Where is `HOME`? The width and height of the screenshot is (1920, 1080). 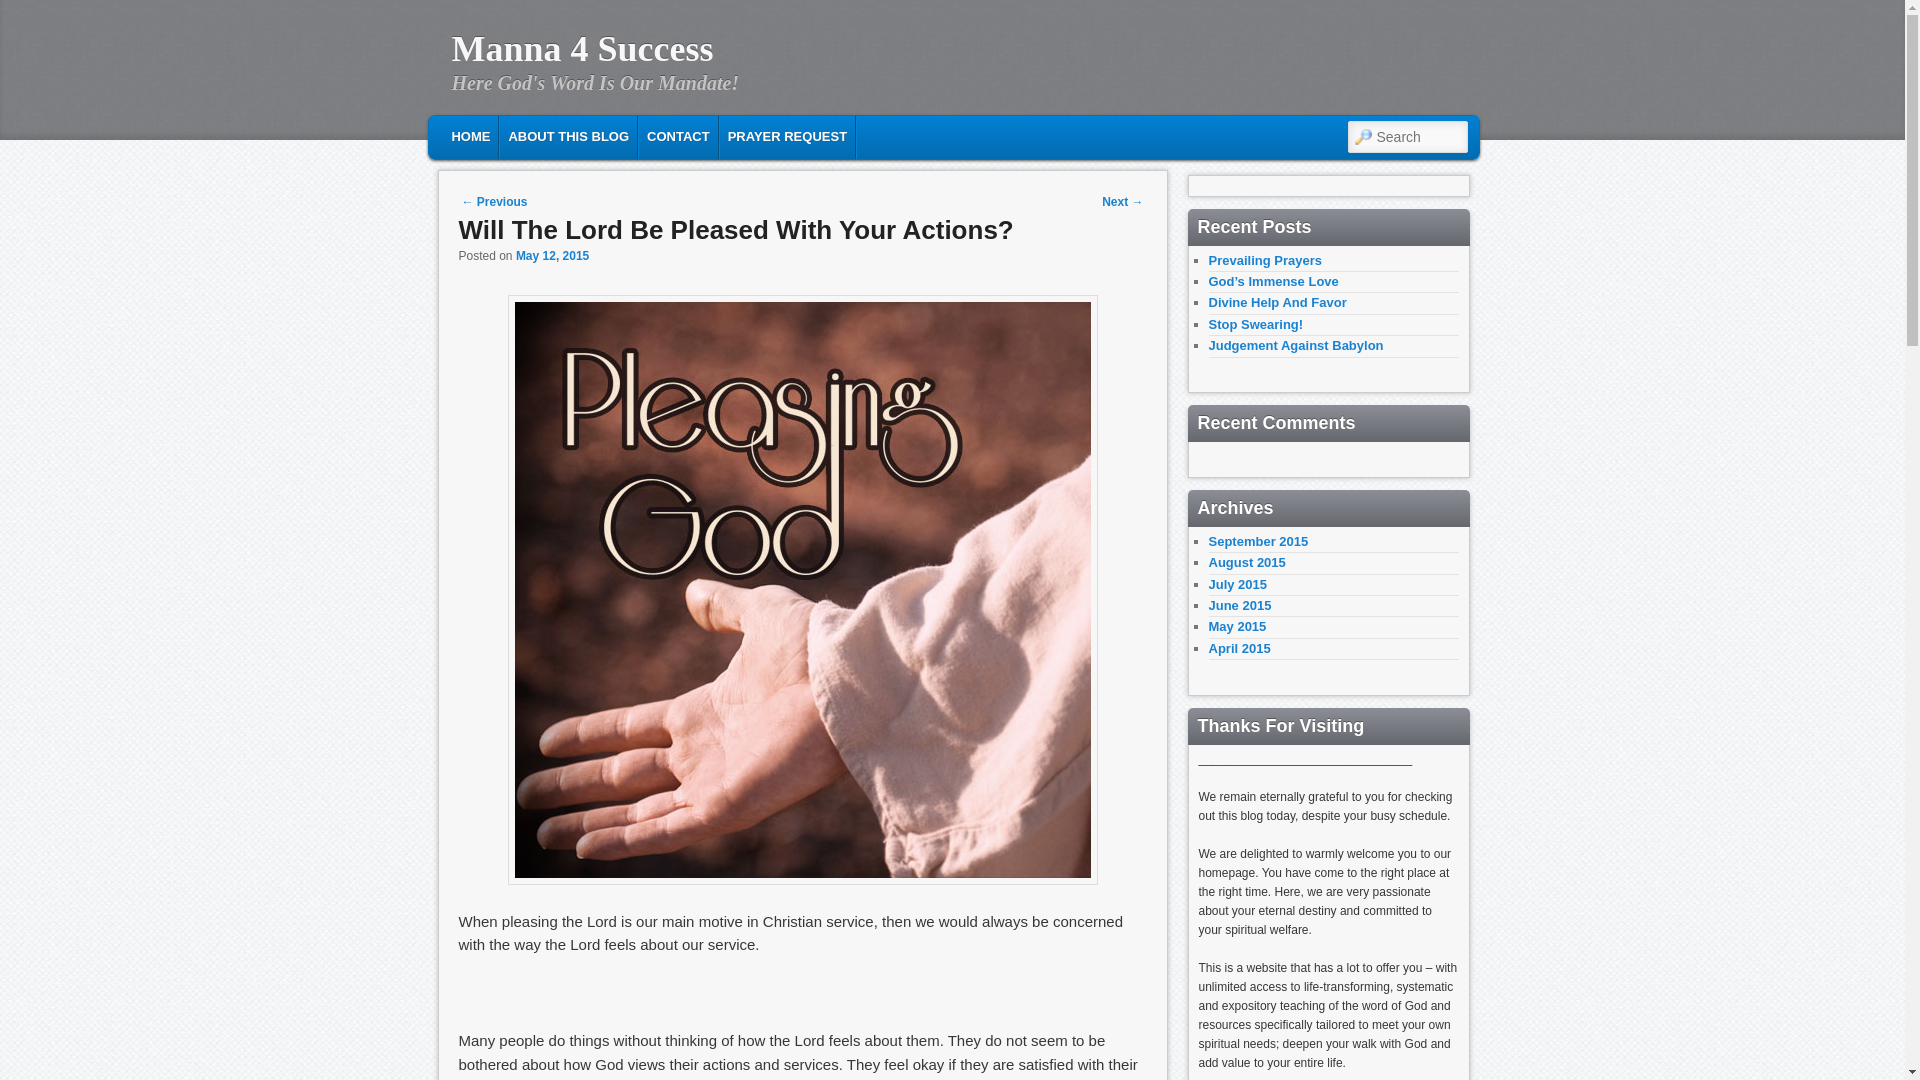 HOME is located at coordinates (470, 136).